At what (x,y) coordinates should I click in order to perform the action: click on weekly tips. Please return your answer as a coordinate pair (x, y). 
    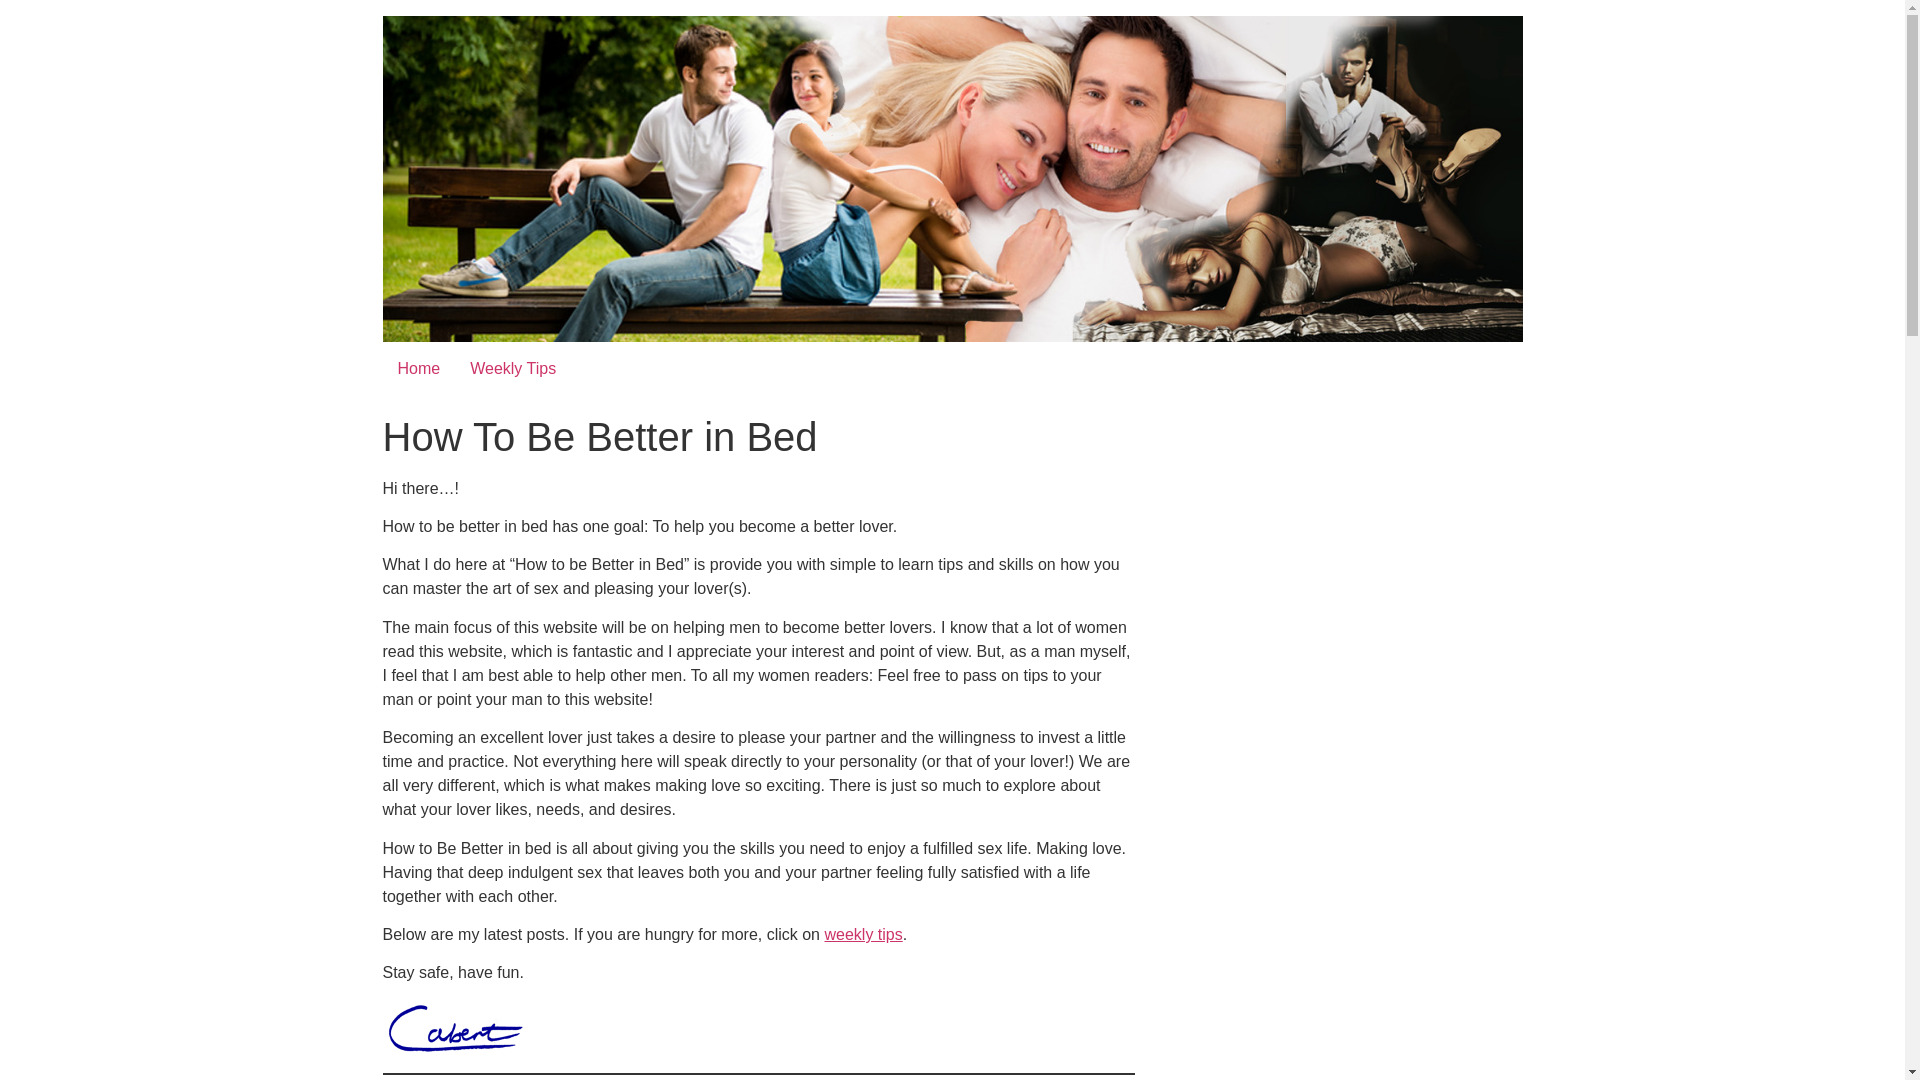
    Looking at the image, I should click on (862, 934).